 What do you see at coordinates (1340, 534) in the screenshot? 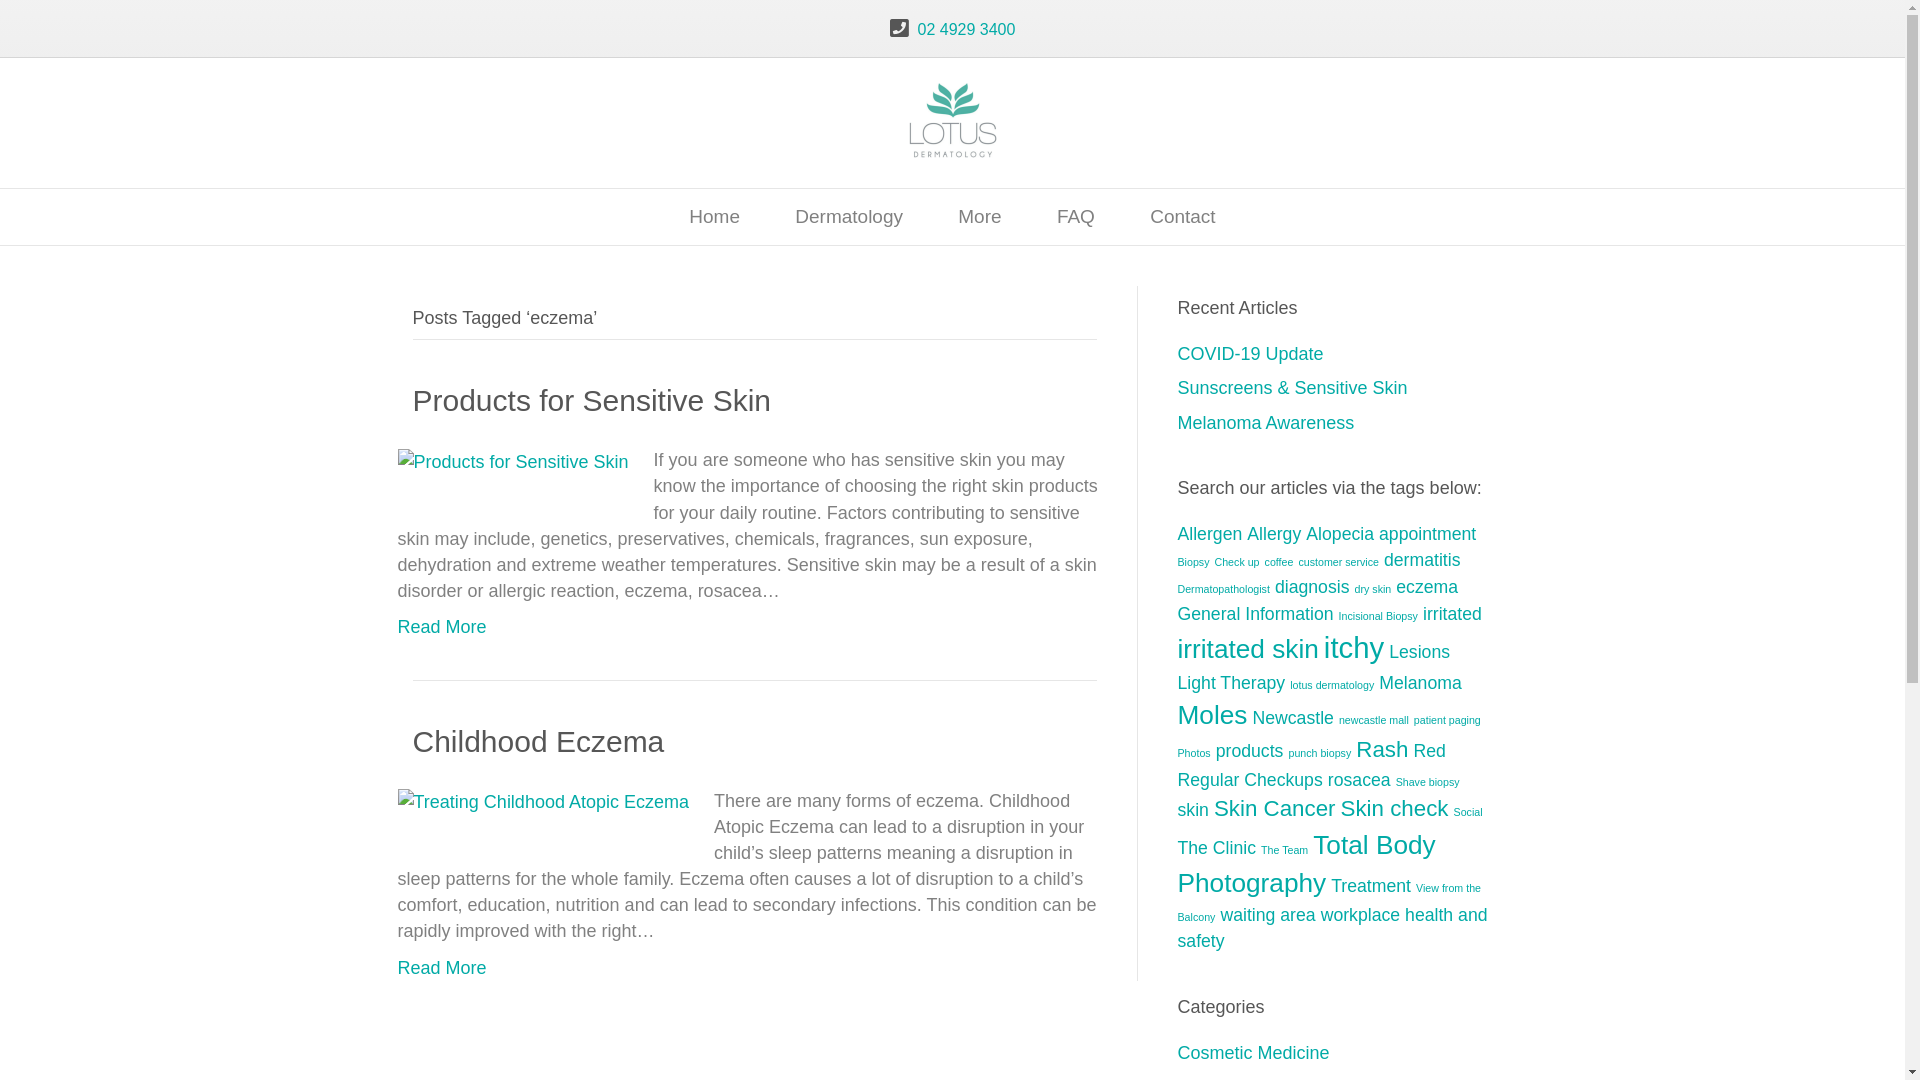
I see `Alopecia` at bounding box center [1340, 534].